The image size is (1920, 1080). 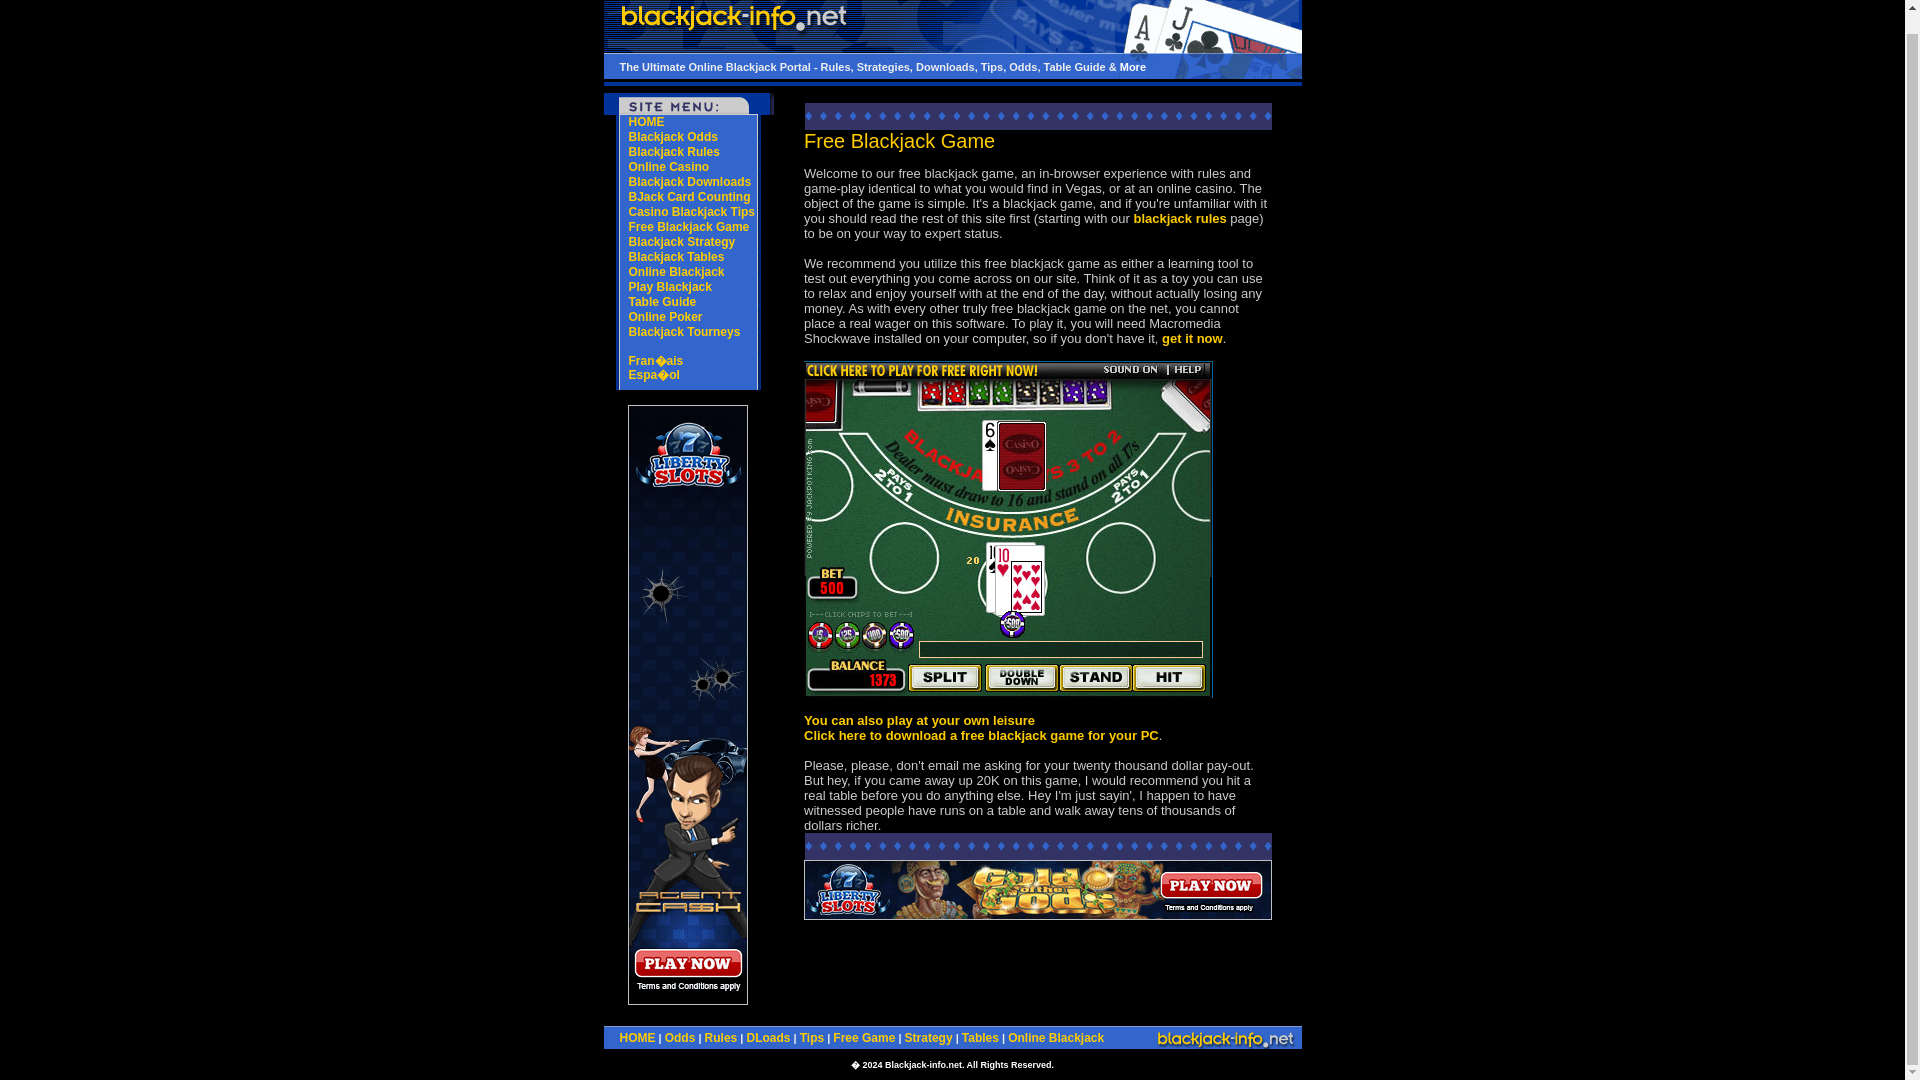 What do you see at coordinates (672, 136) in the screenshot?
I see `Blackjack Odds` at bounding box center [672, 136].